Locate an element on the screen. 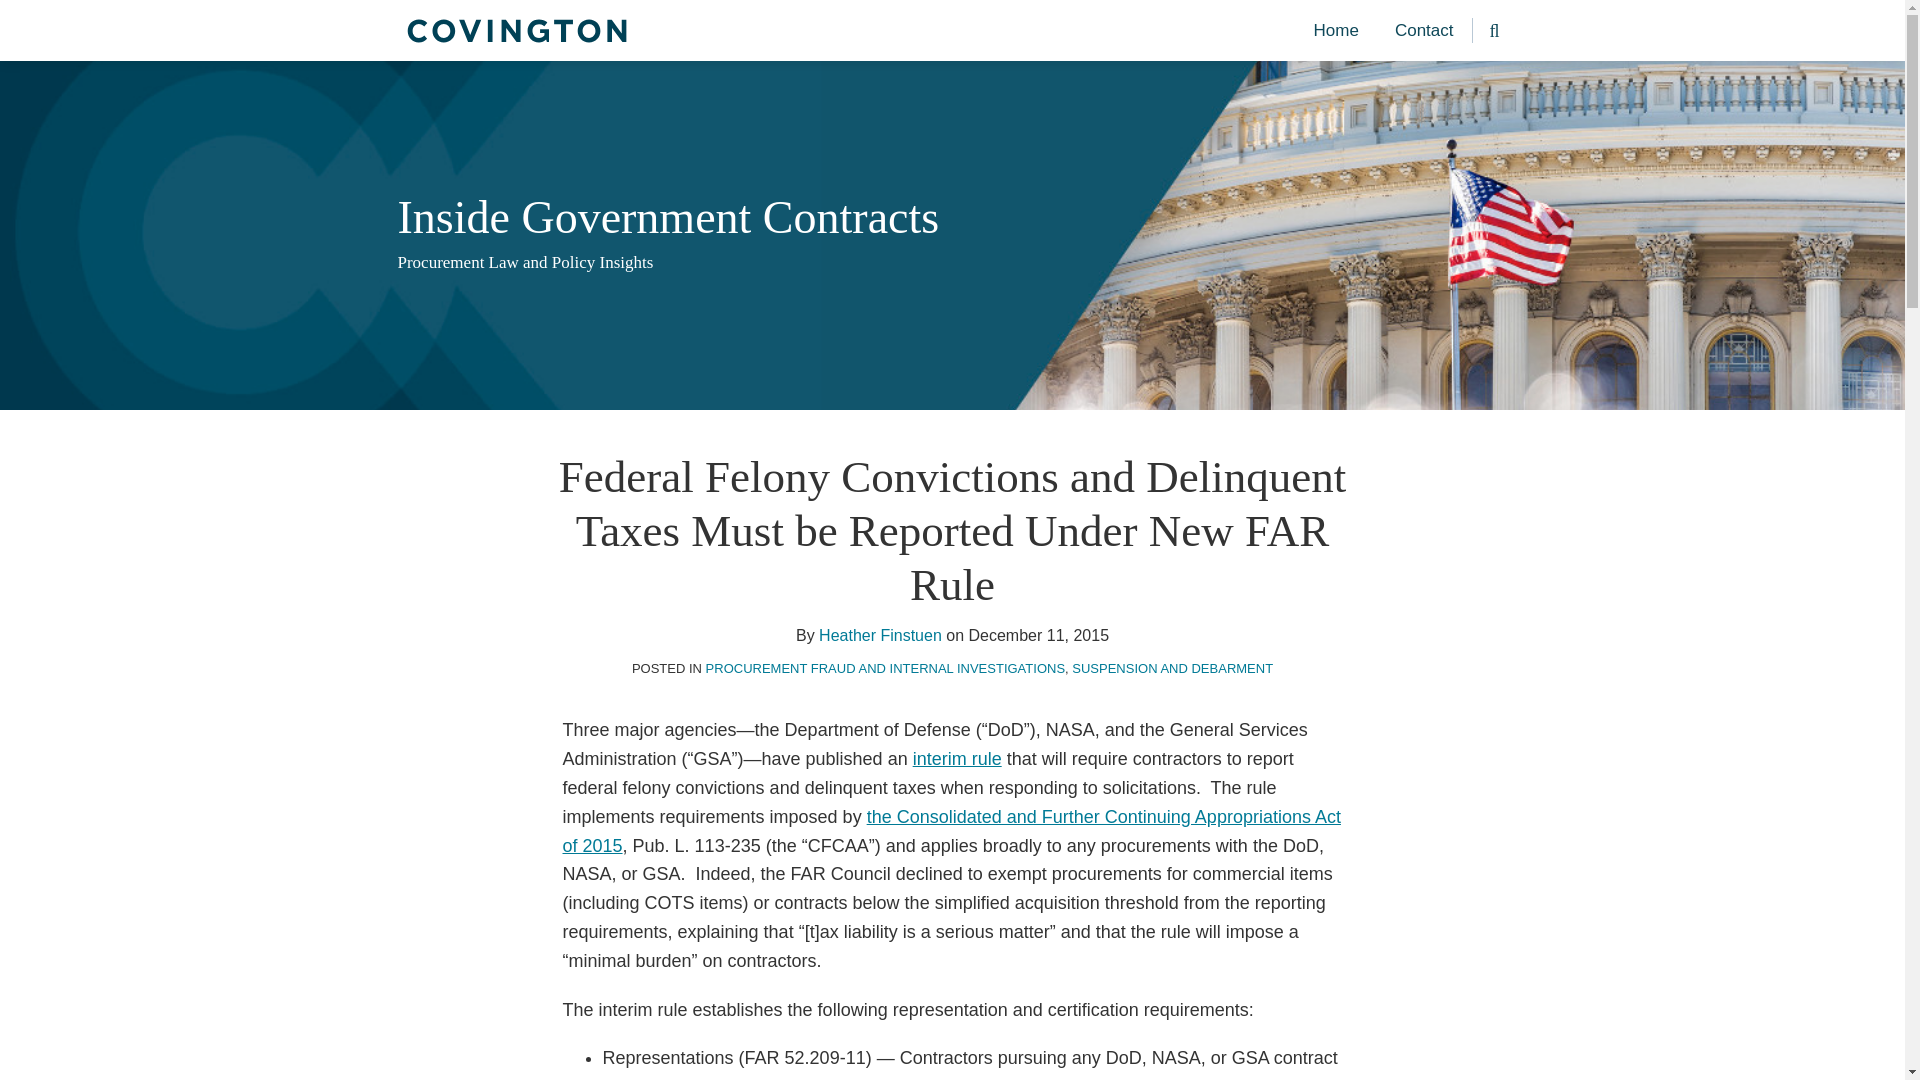 The height and width of the screenshot is (1080, 1920). Contact is located at coordinates (1424, 31).